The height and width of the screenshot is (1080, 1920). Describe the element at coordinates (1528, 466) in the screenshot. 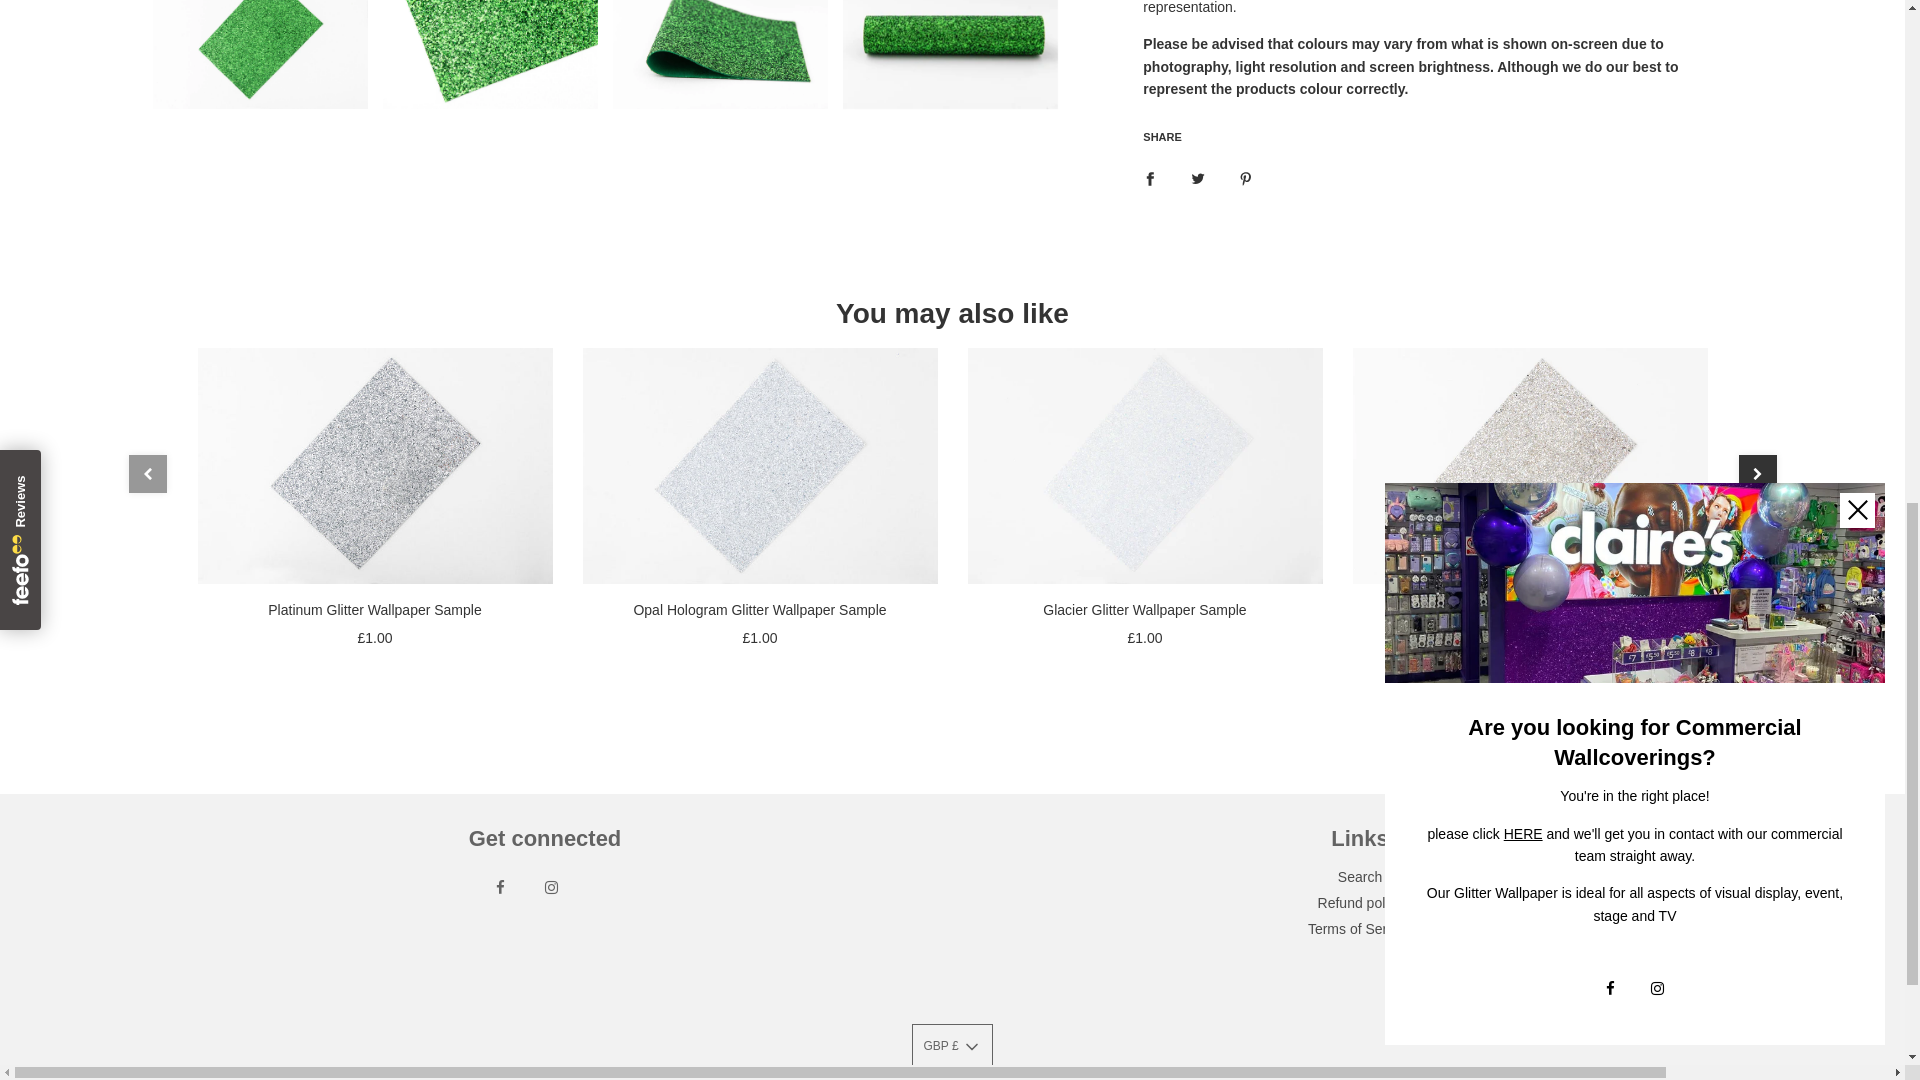

I see `Ice Glitter Wallpaper Sample` at that location.